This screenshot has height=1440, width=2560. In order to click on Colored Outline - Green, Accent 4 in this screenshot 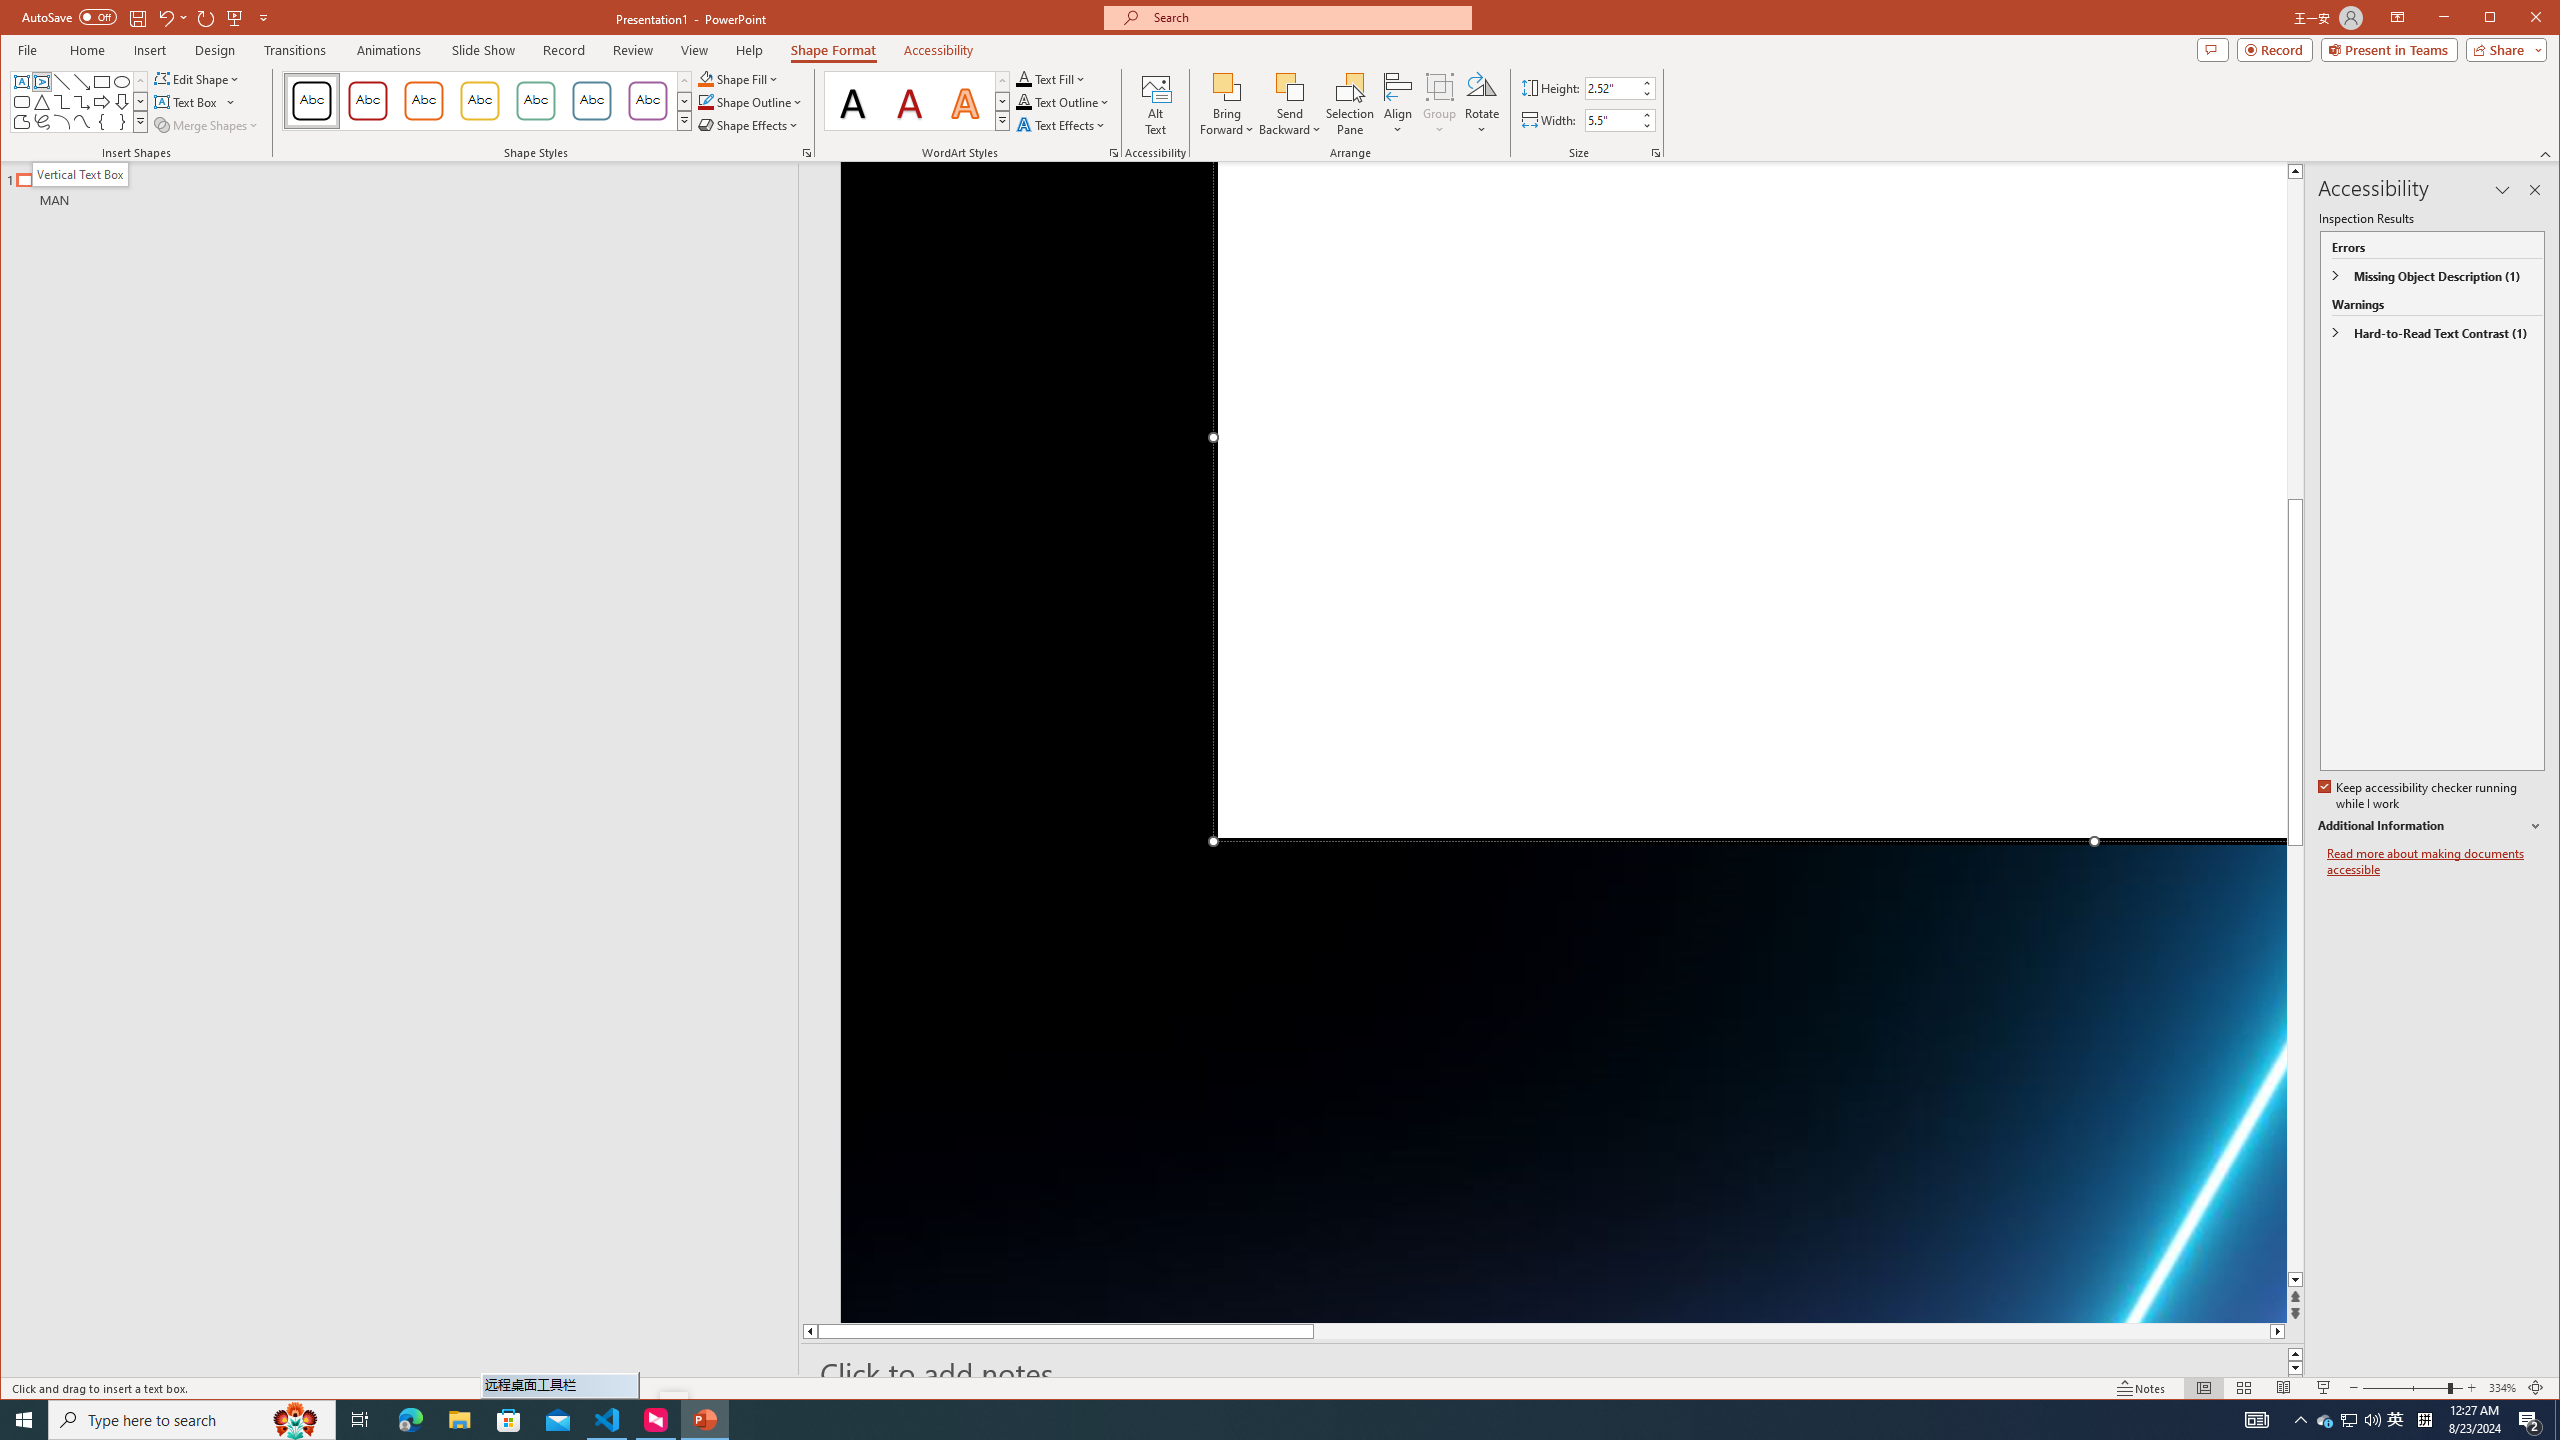, I will do `click(534, 101)`.